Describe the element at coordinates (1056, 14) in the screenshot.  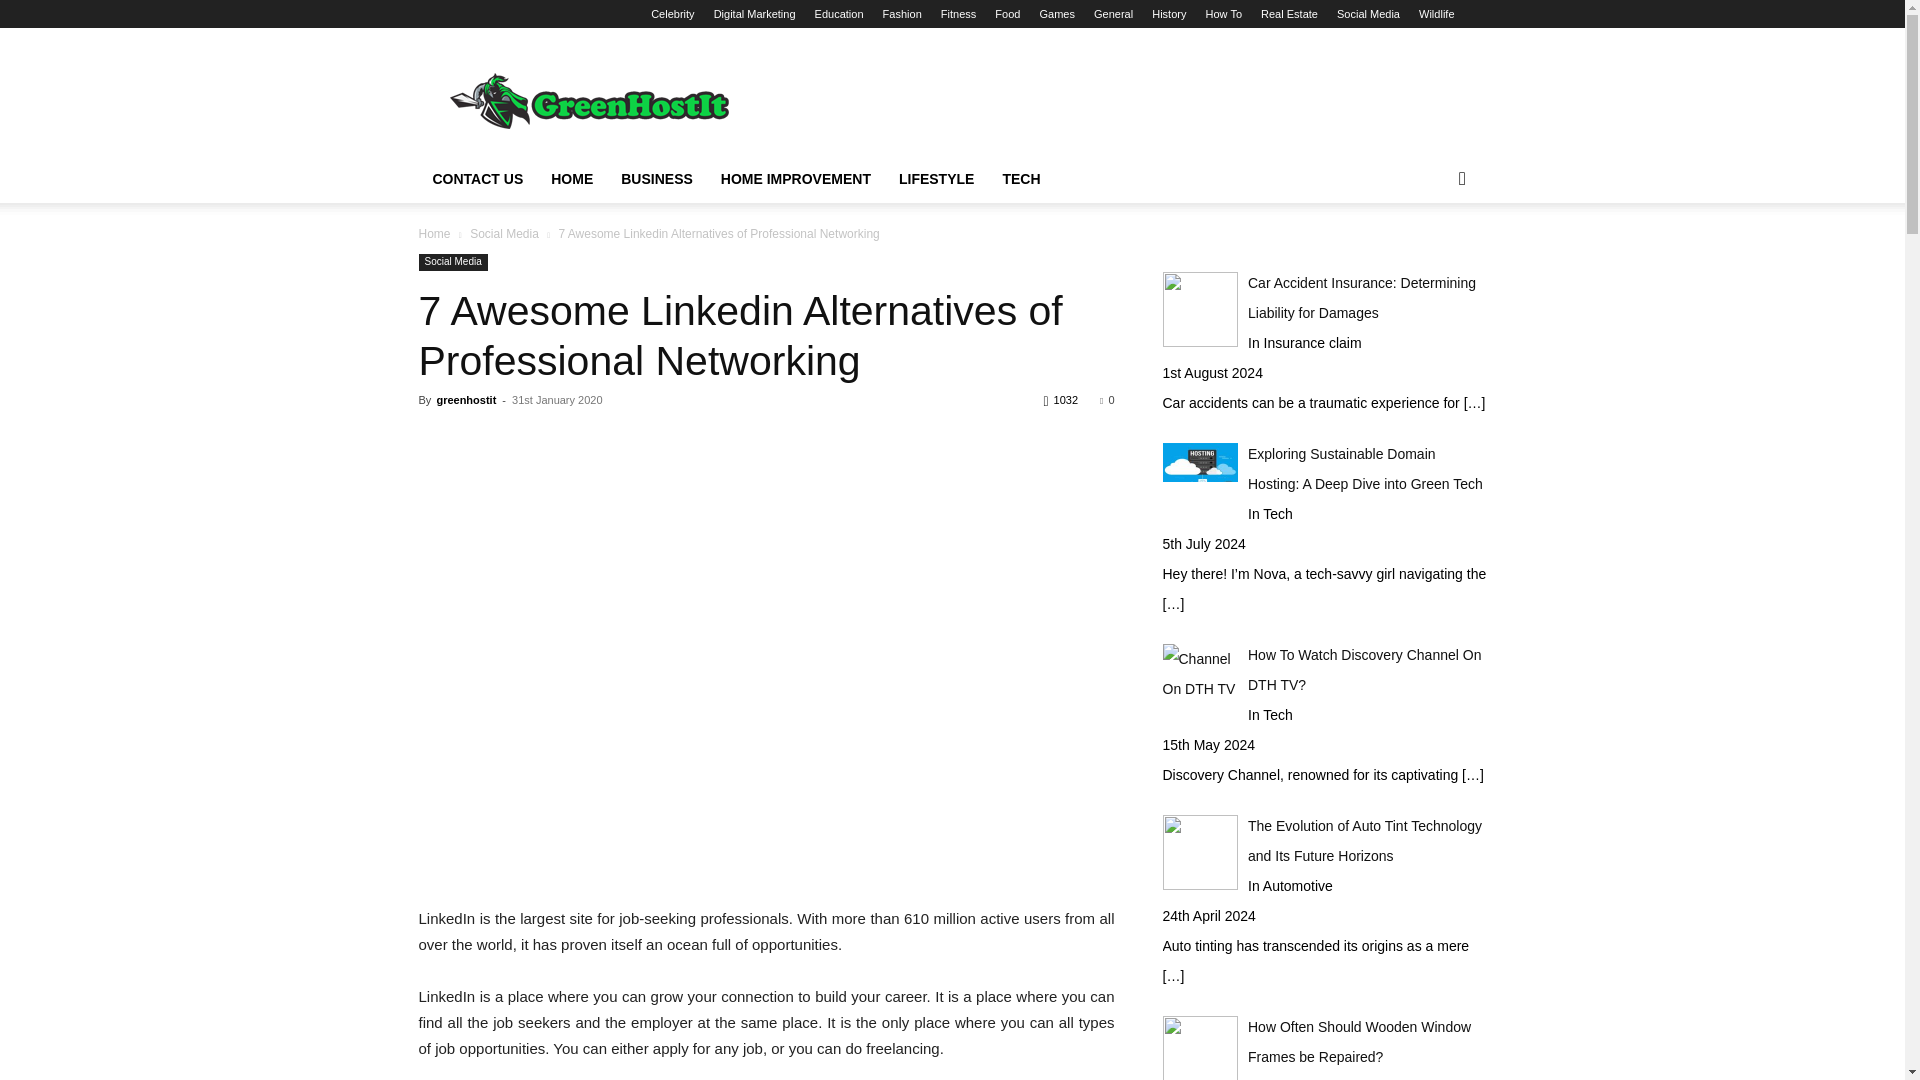
I see `Games` at that location.